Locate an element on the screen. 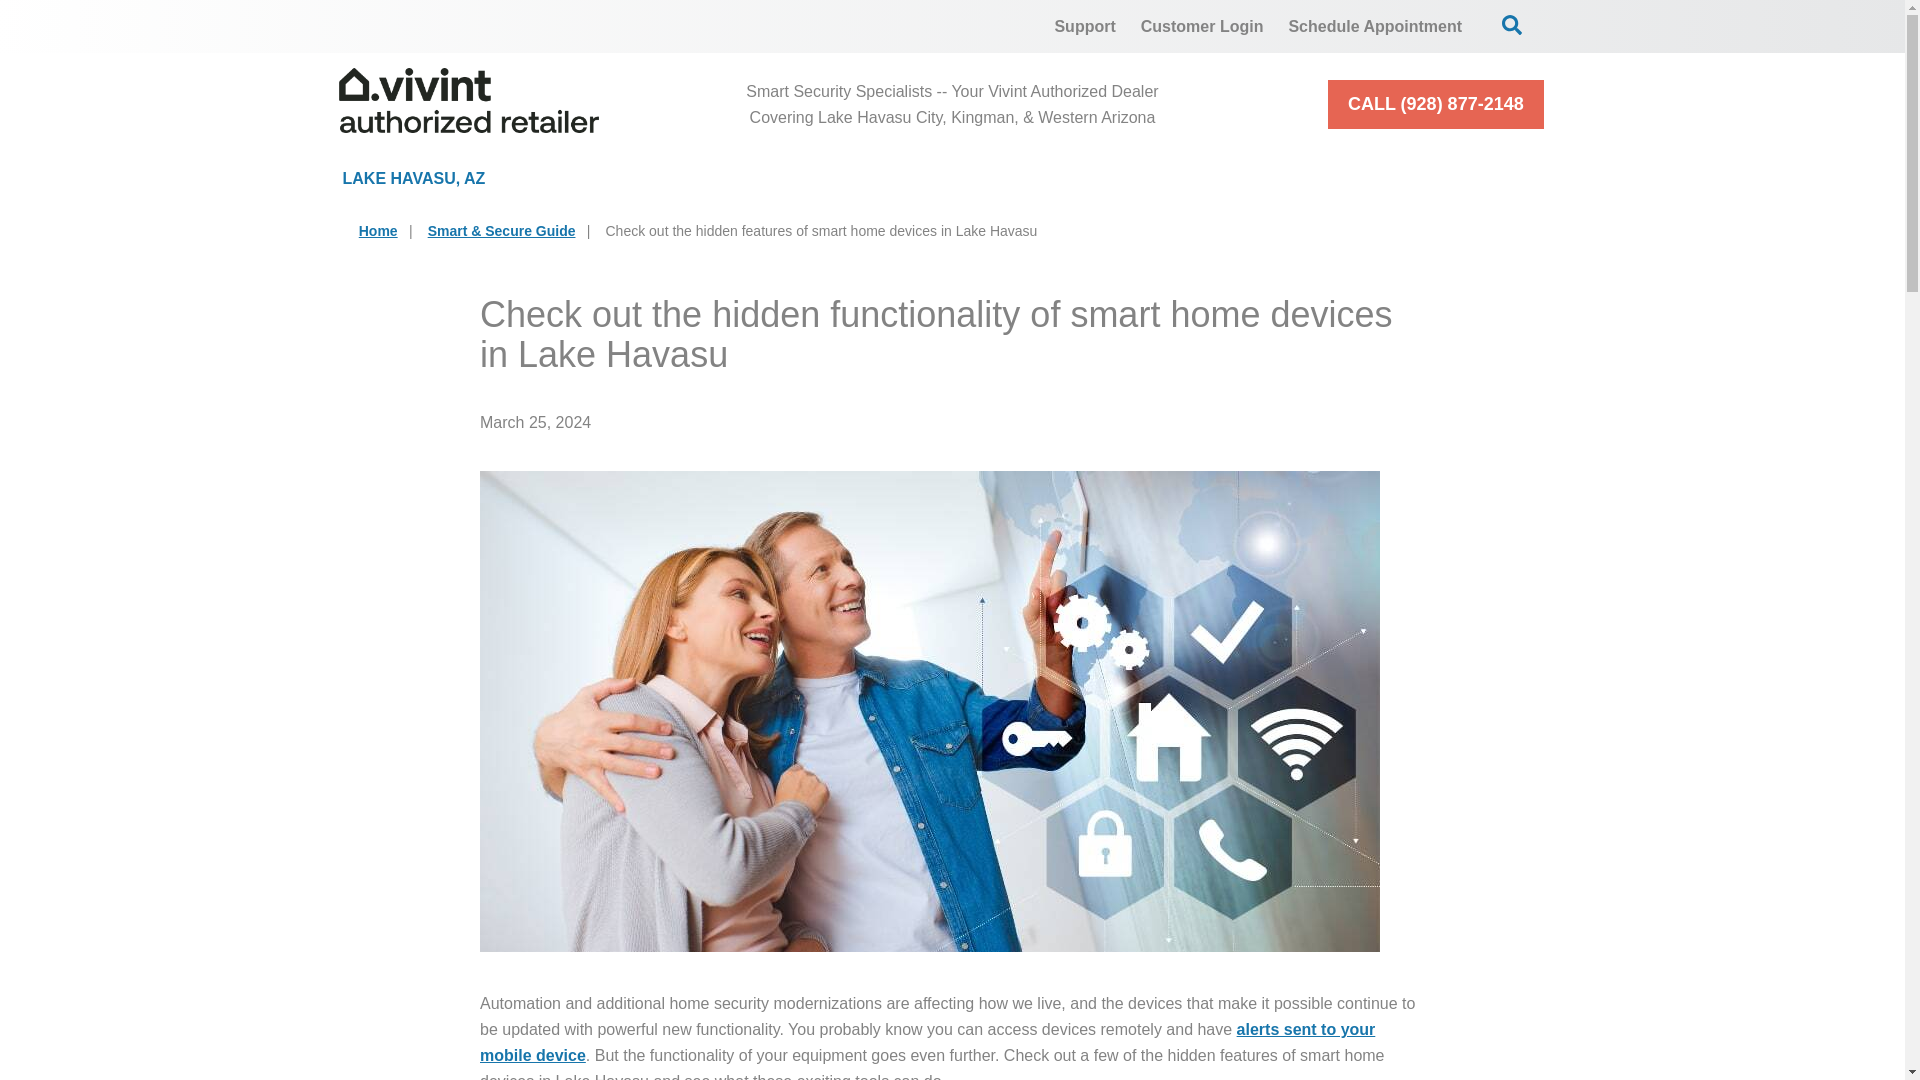  Notifications sent to your smartphone is located at coordinates (927, 1042).